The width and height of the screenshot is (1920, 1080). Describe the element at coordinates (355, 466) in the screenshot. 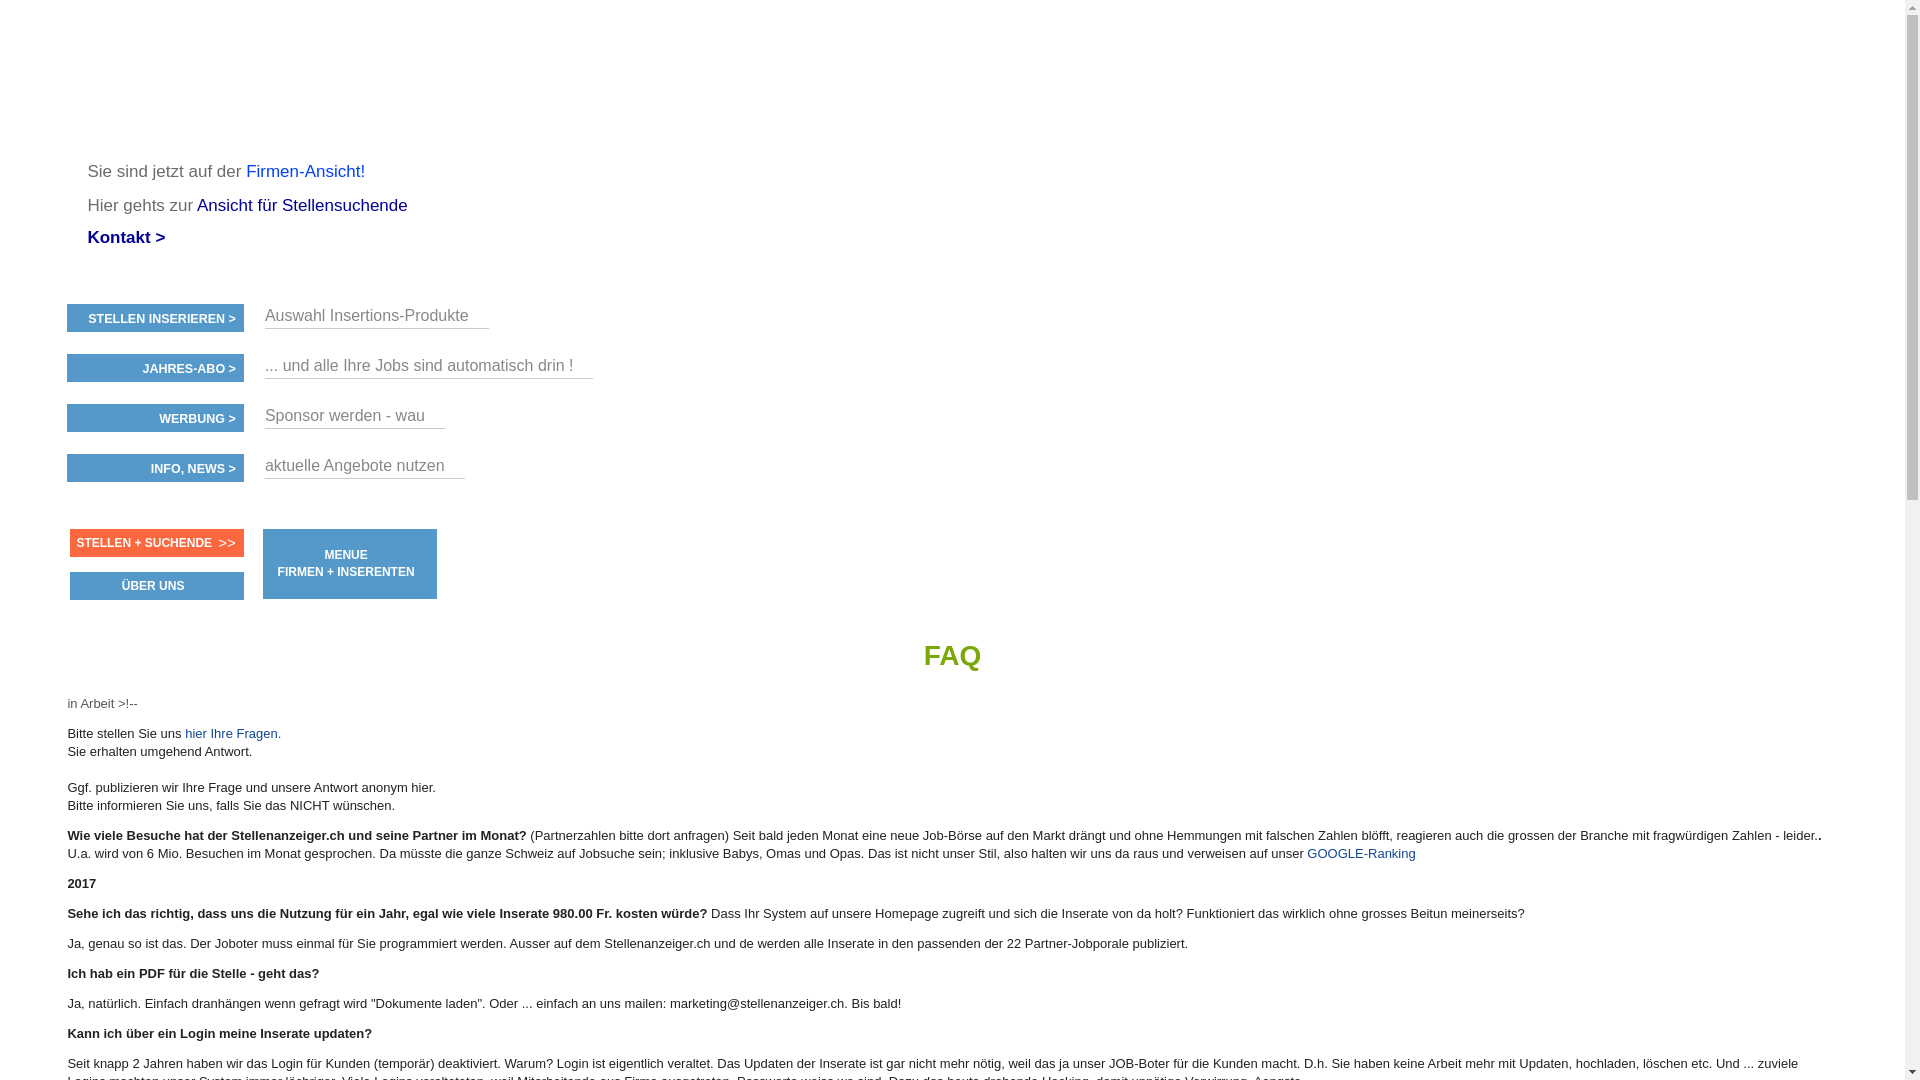

I see `aktuelle Angebote nutzen` at that location.